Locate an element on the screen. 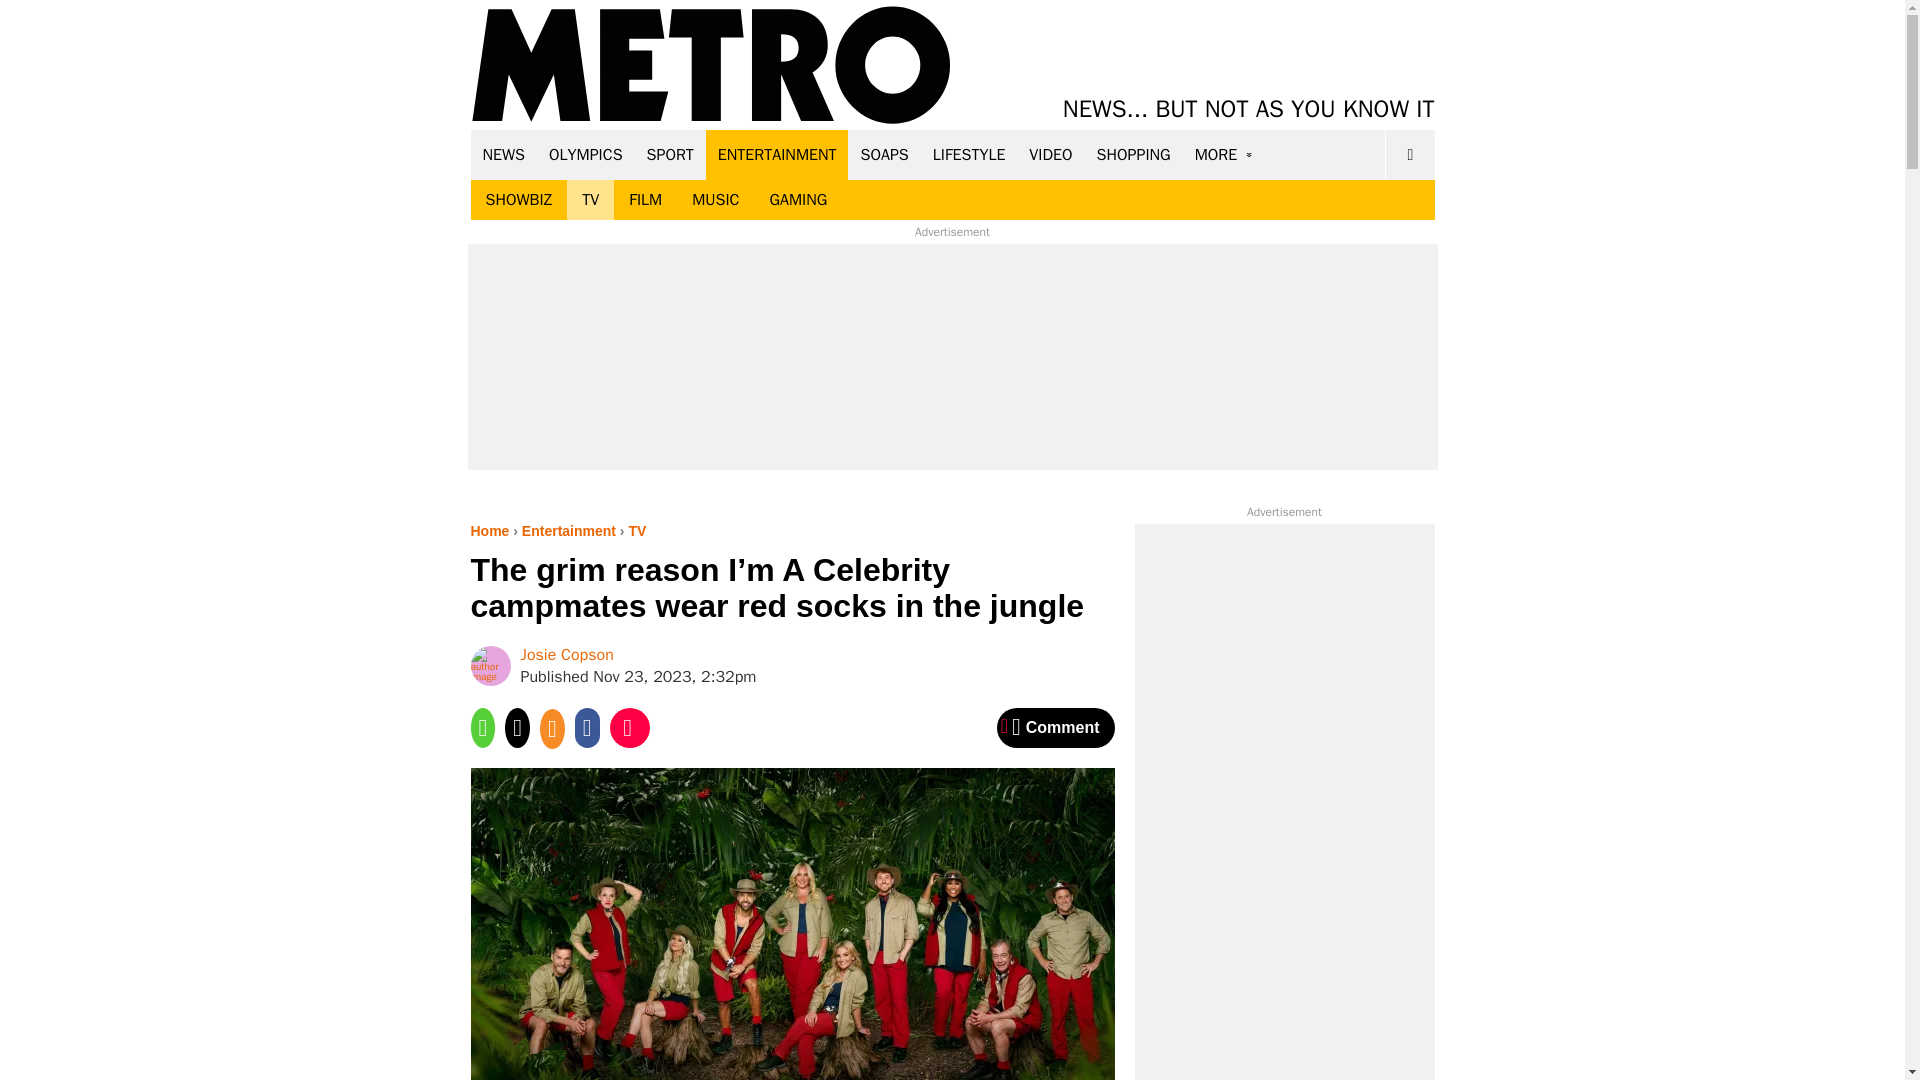 This screenshot has width=1920, height=1080. SPORT is located at coordinates (670, 154).